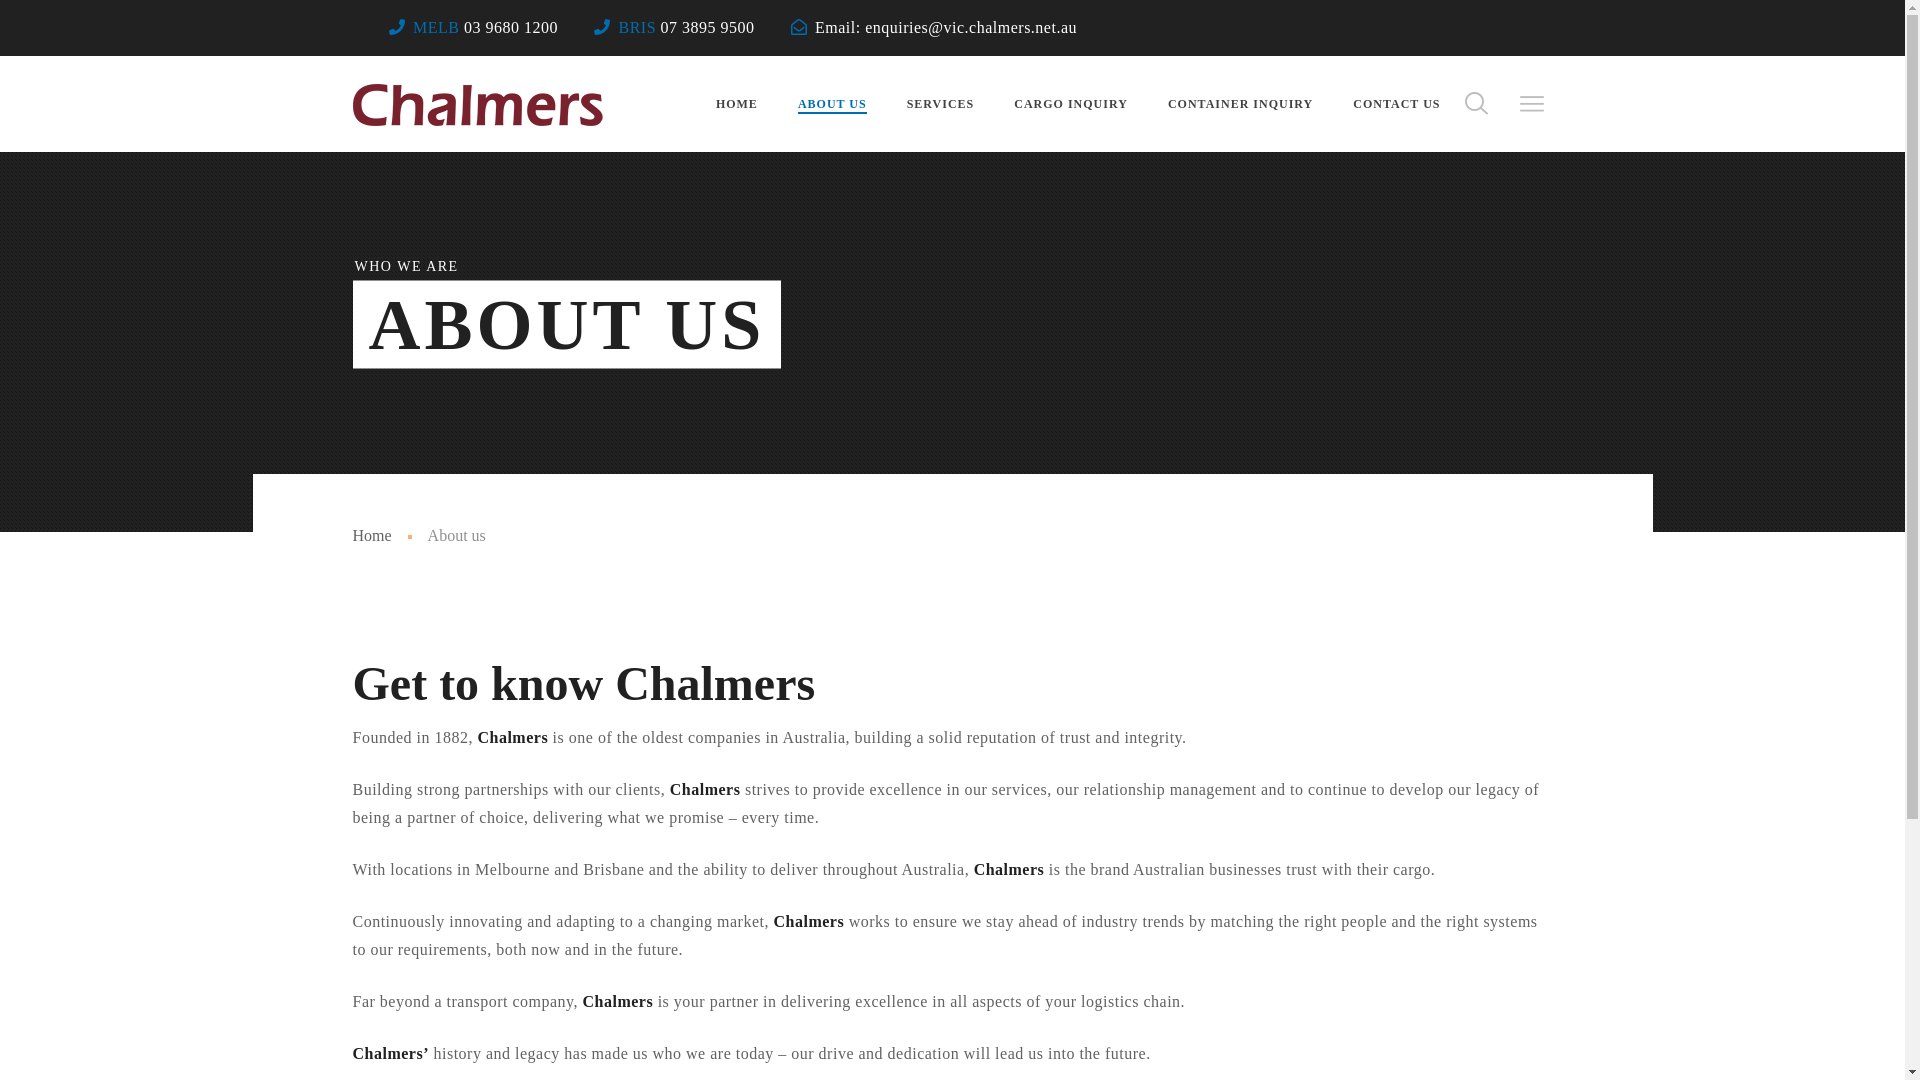  I want to click on HOME, so click(737, 104).